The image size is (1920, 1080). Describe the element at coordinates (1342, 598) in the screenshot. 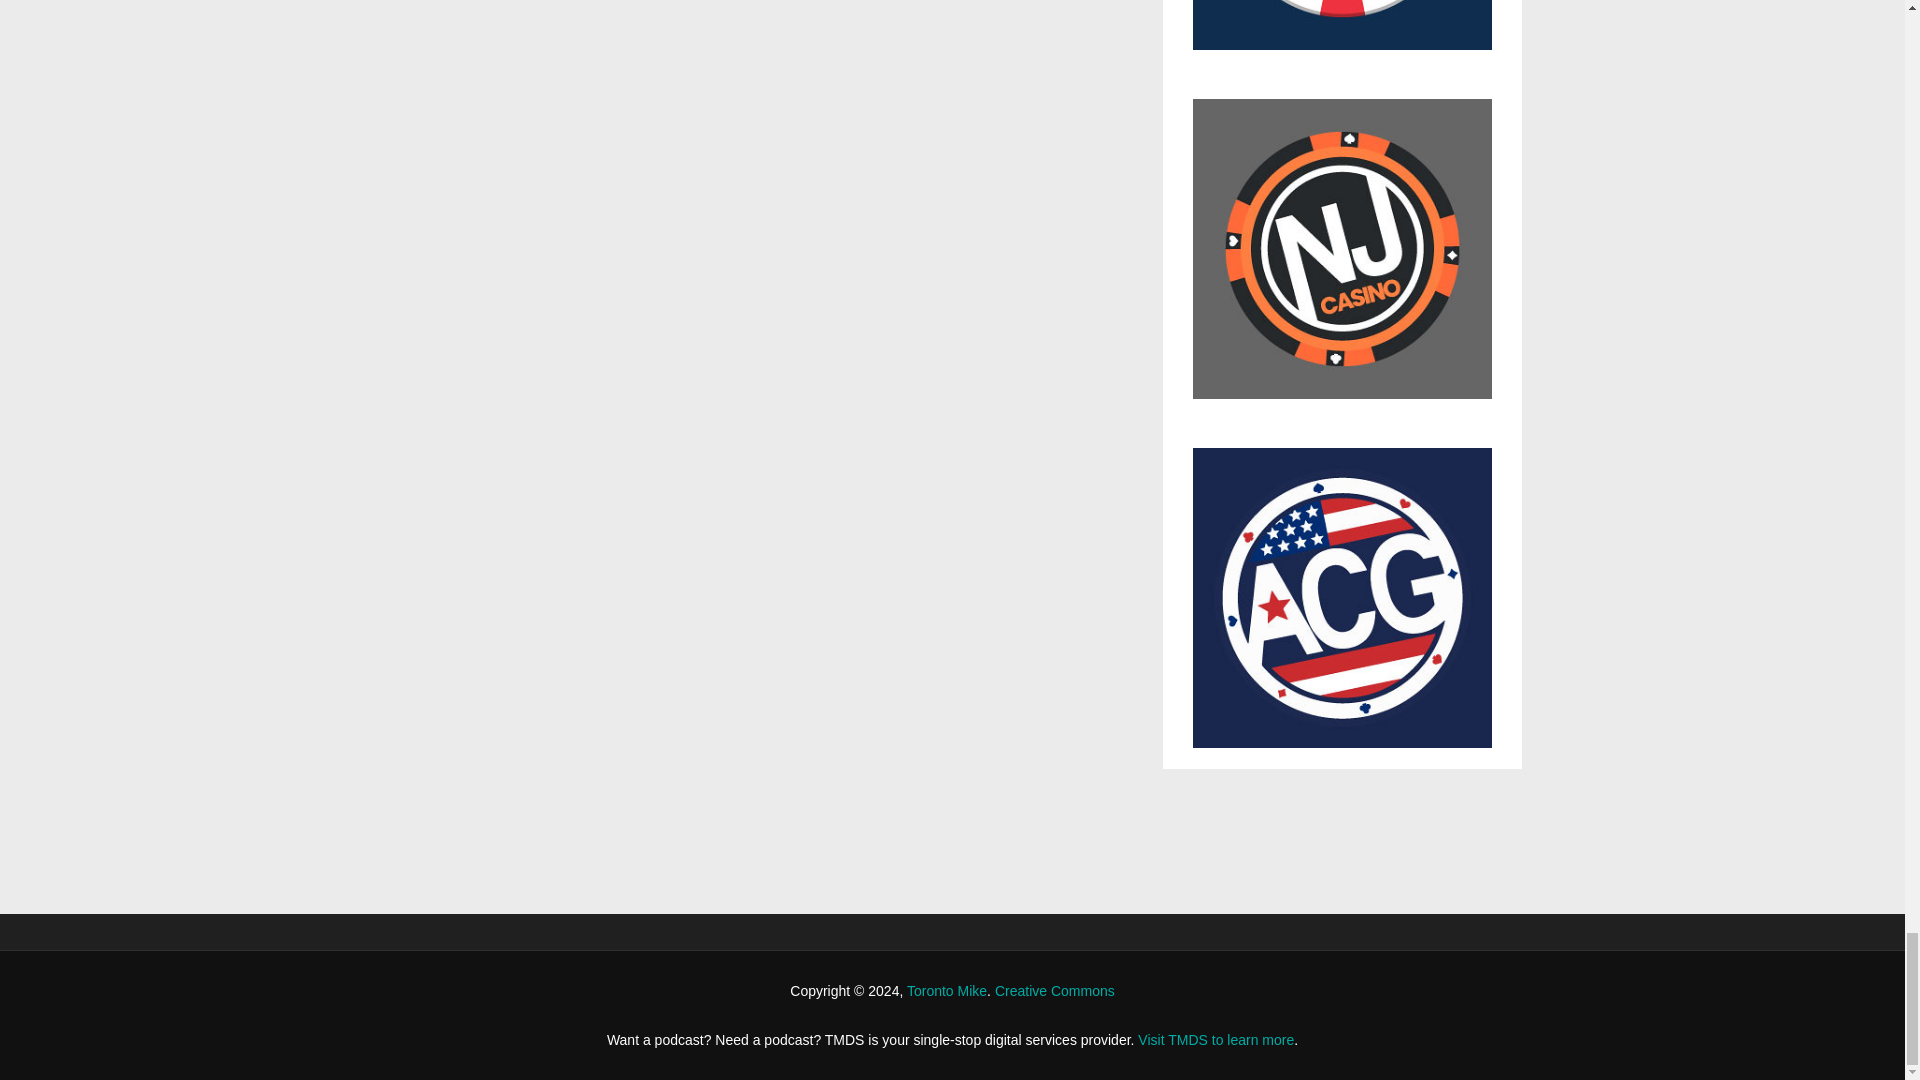

I see `acg casino` at that location.